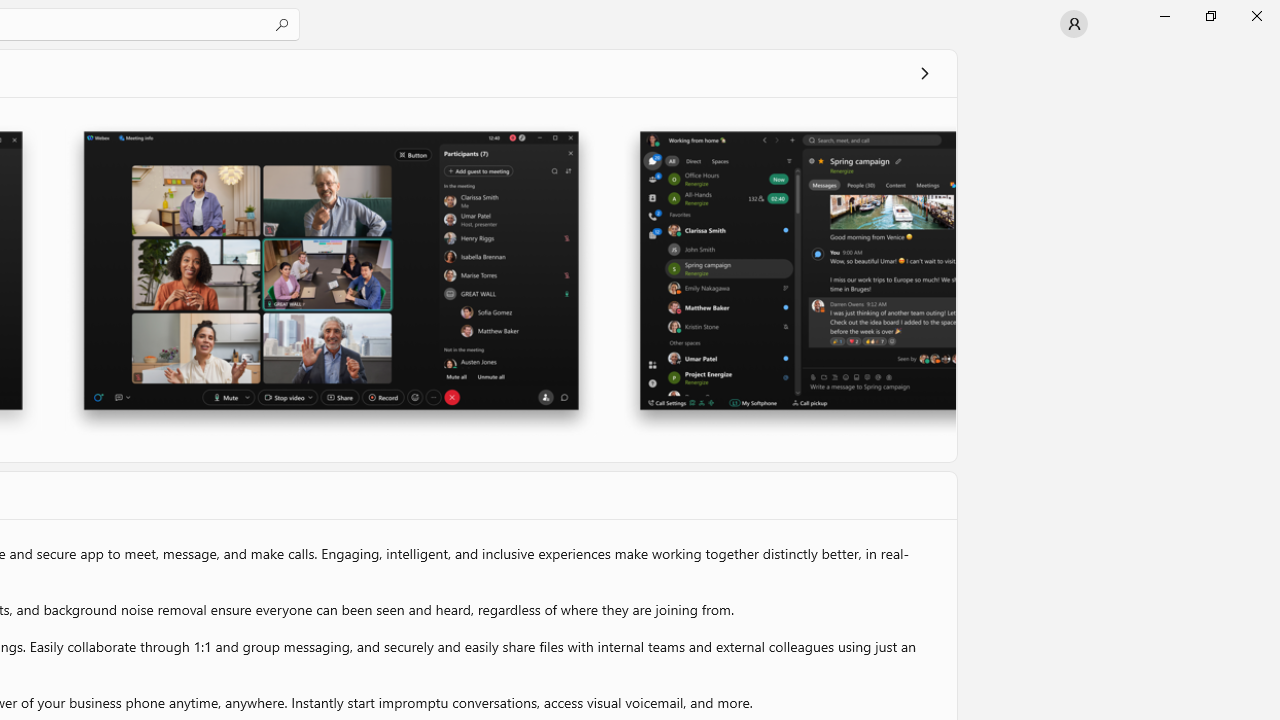  Describe the element at coordinates (924, 72) in the screenshot. I see `See all` at that location.